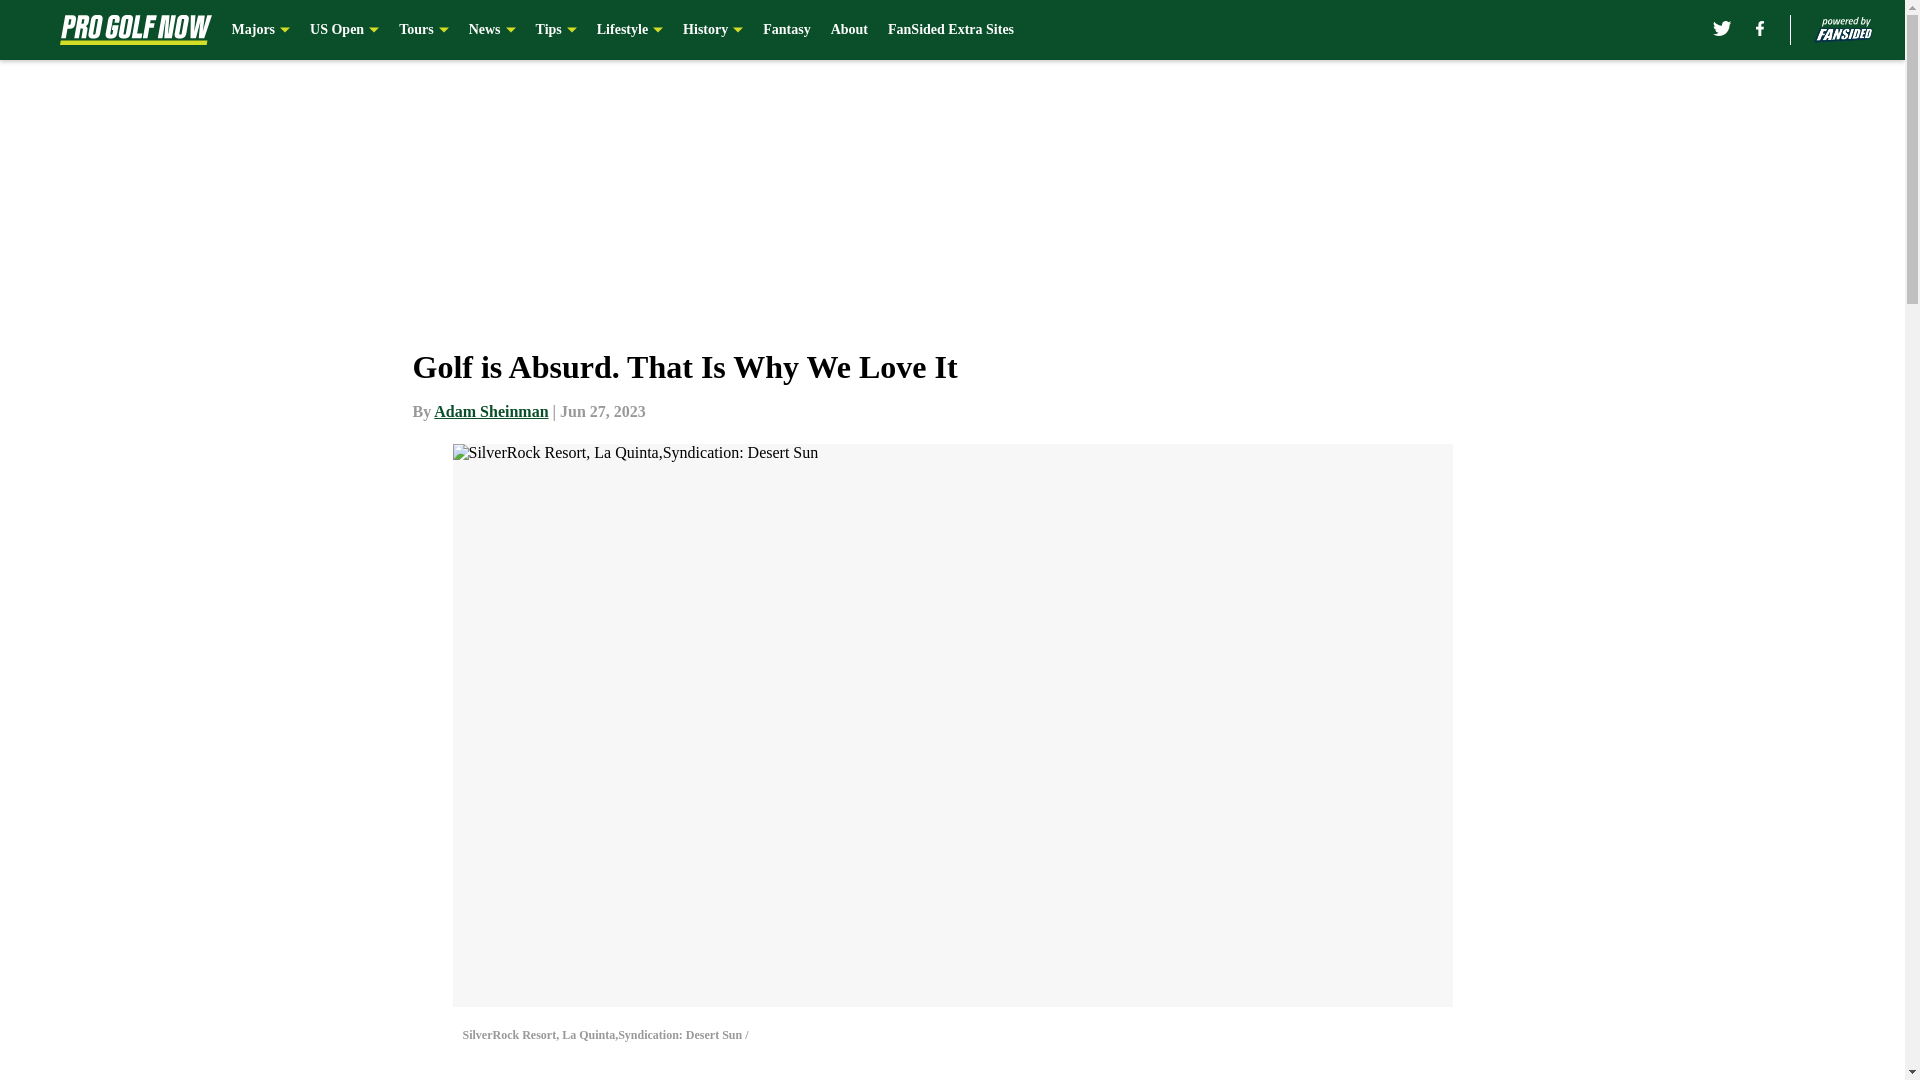 The image size is (1920, 1080). Describe the element at coordinates (849, 30) in the screenshot. I see `About` at that location.